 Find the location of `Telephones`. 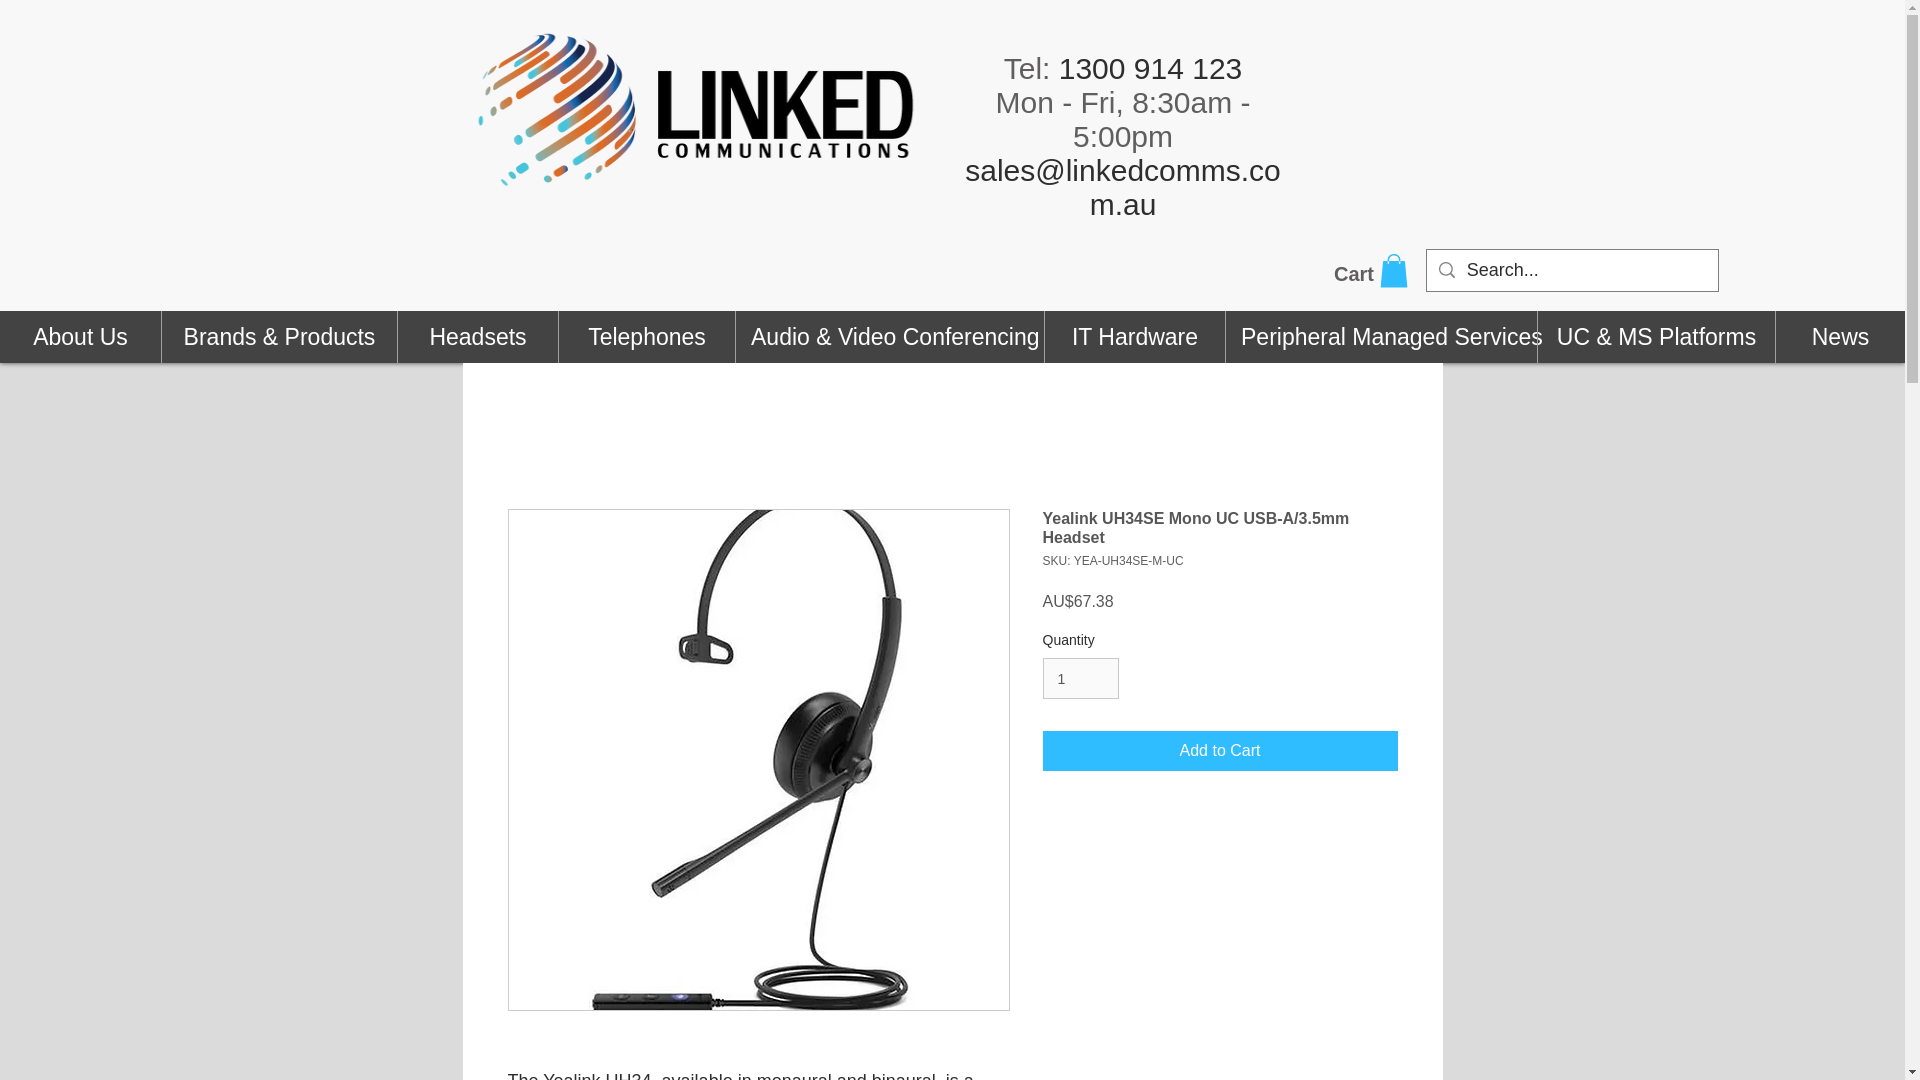

Telephones is located at coordinates (646, 336).